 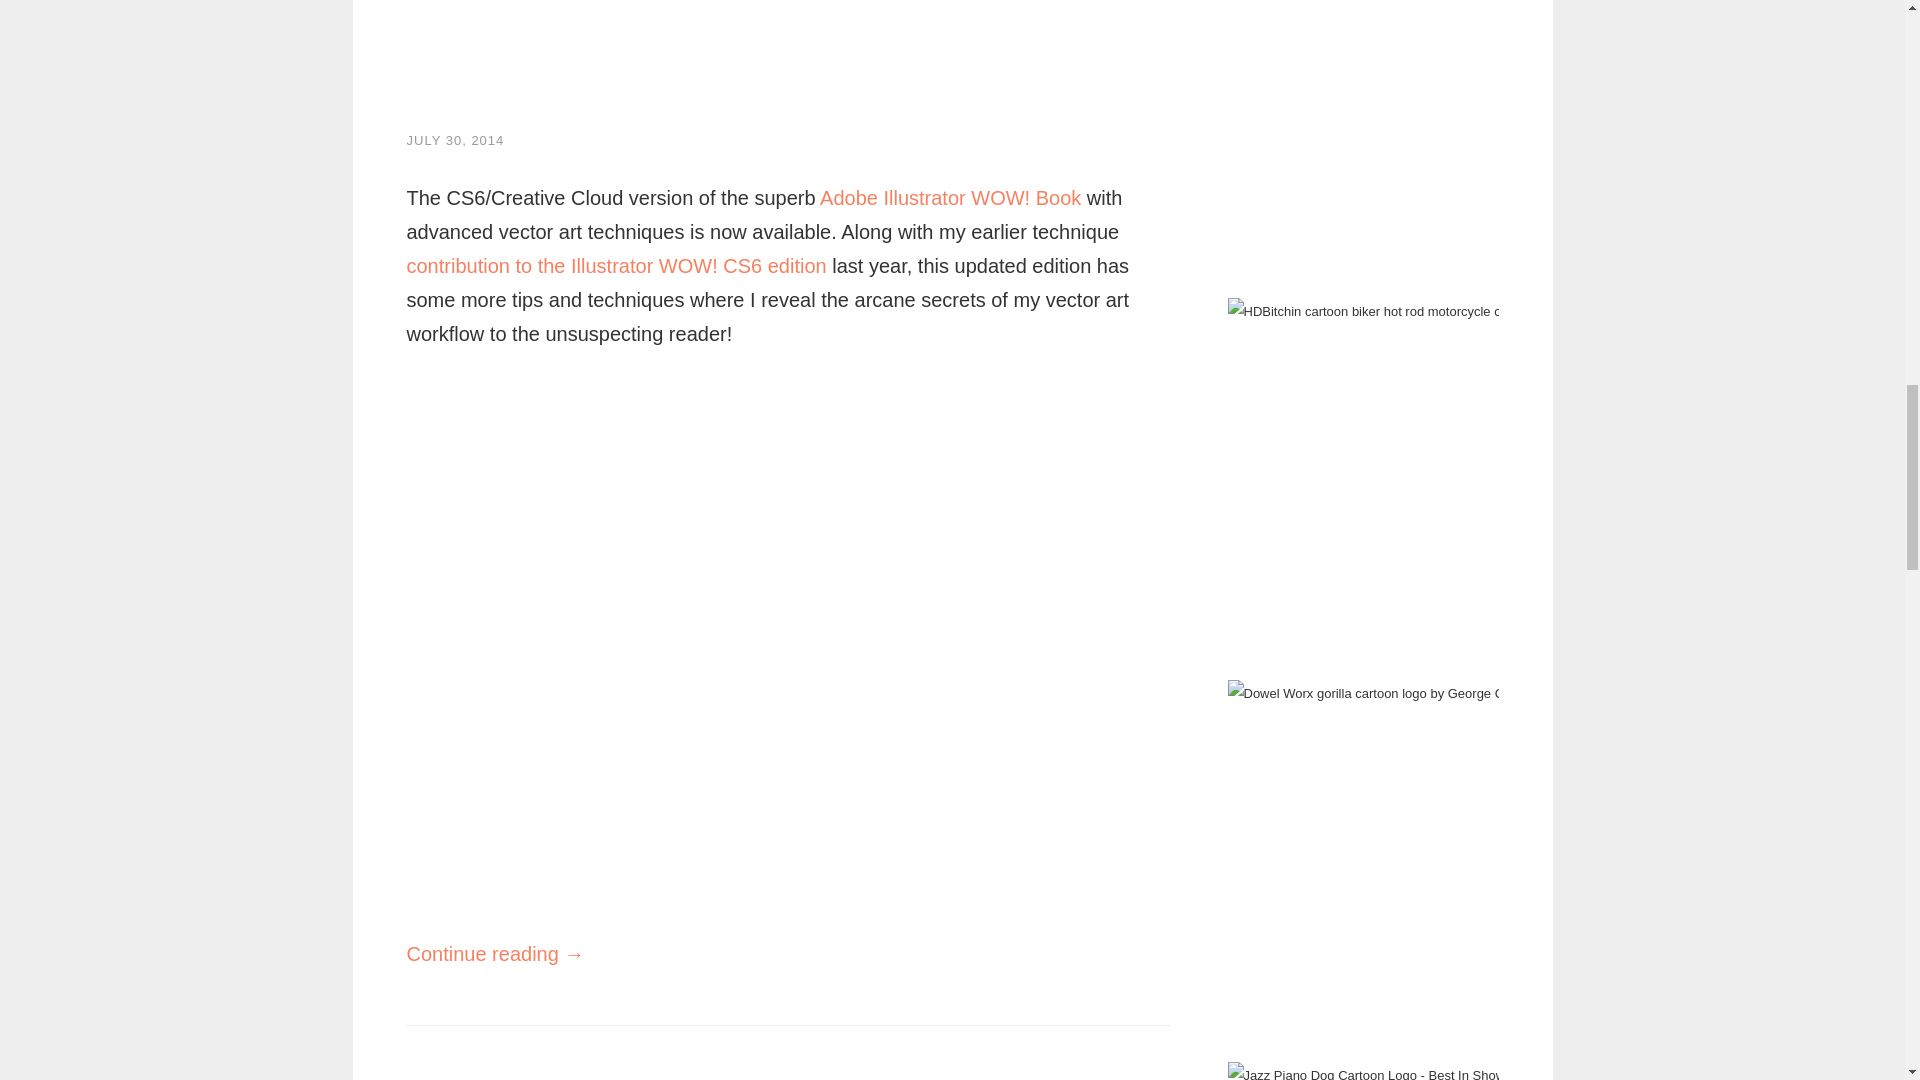 What do you see at coordinates (950, 198) in the screenshot?
I see `Adobe Illustrator WOW! Book` at bounding box center [950, 198].